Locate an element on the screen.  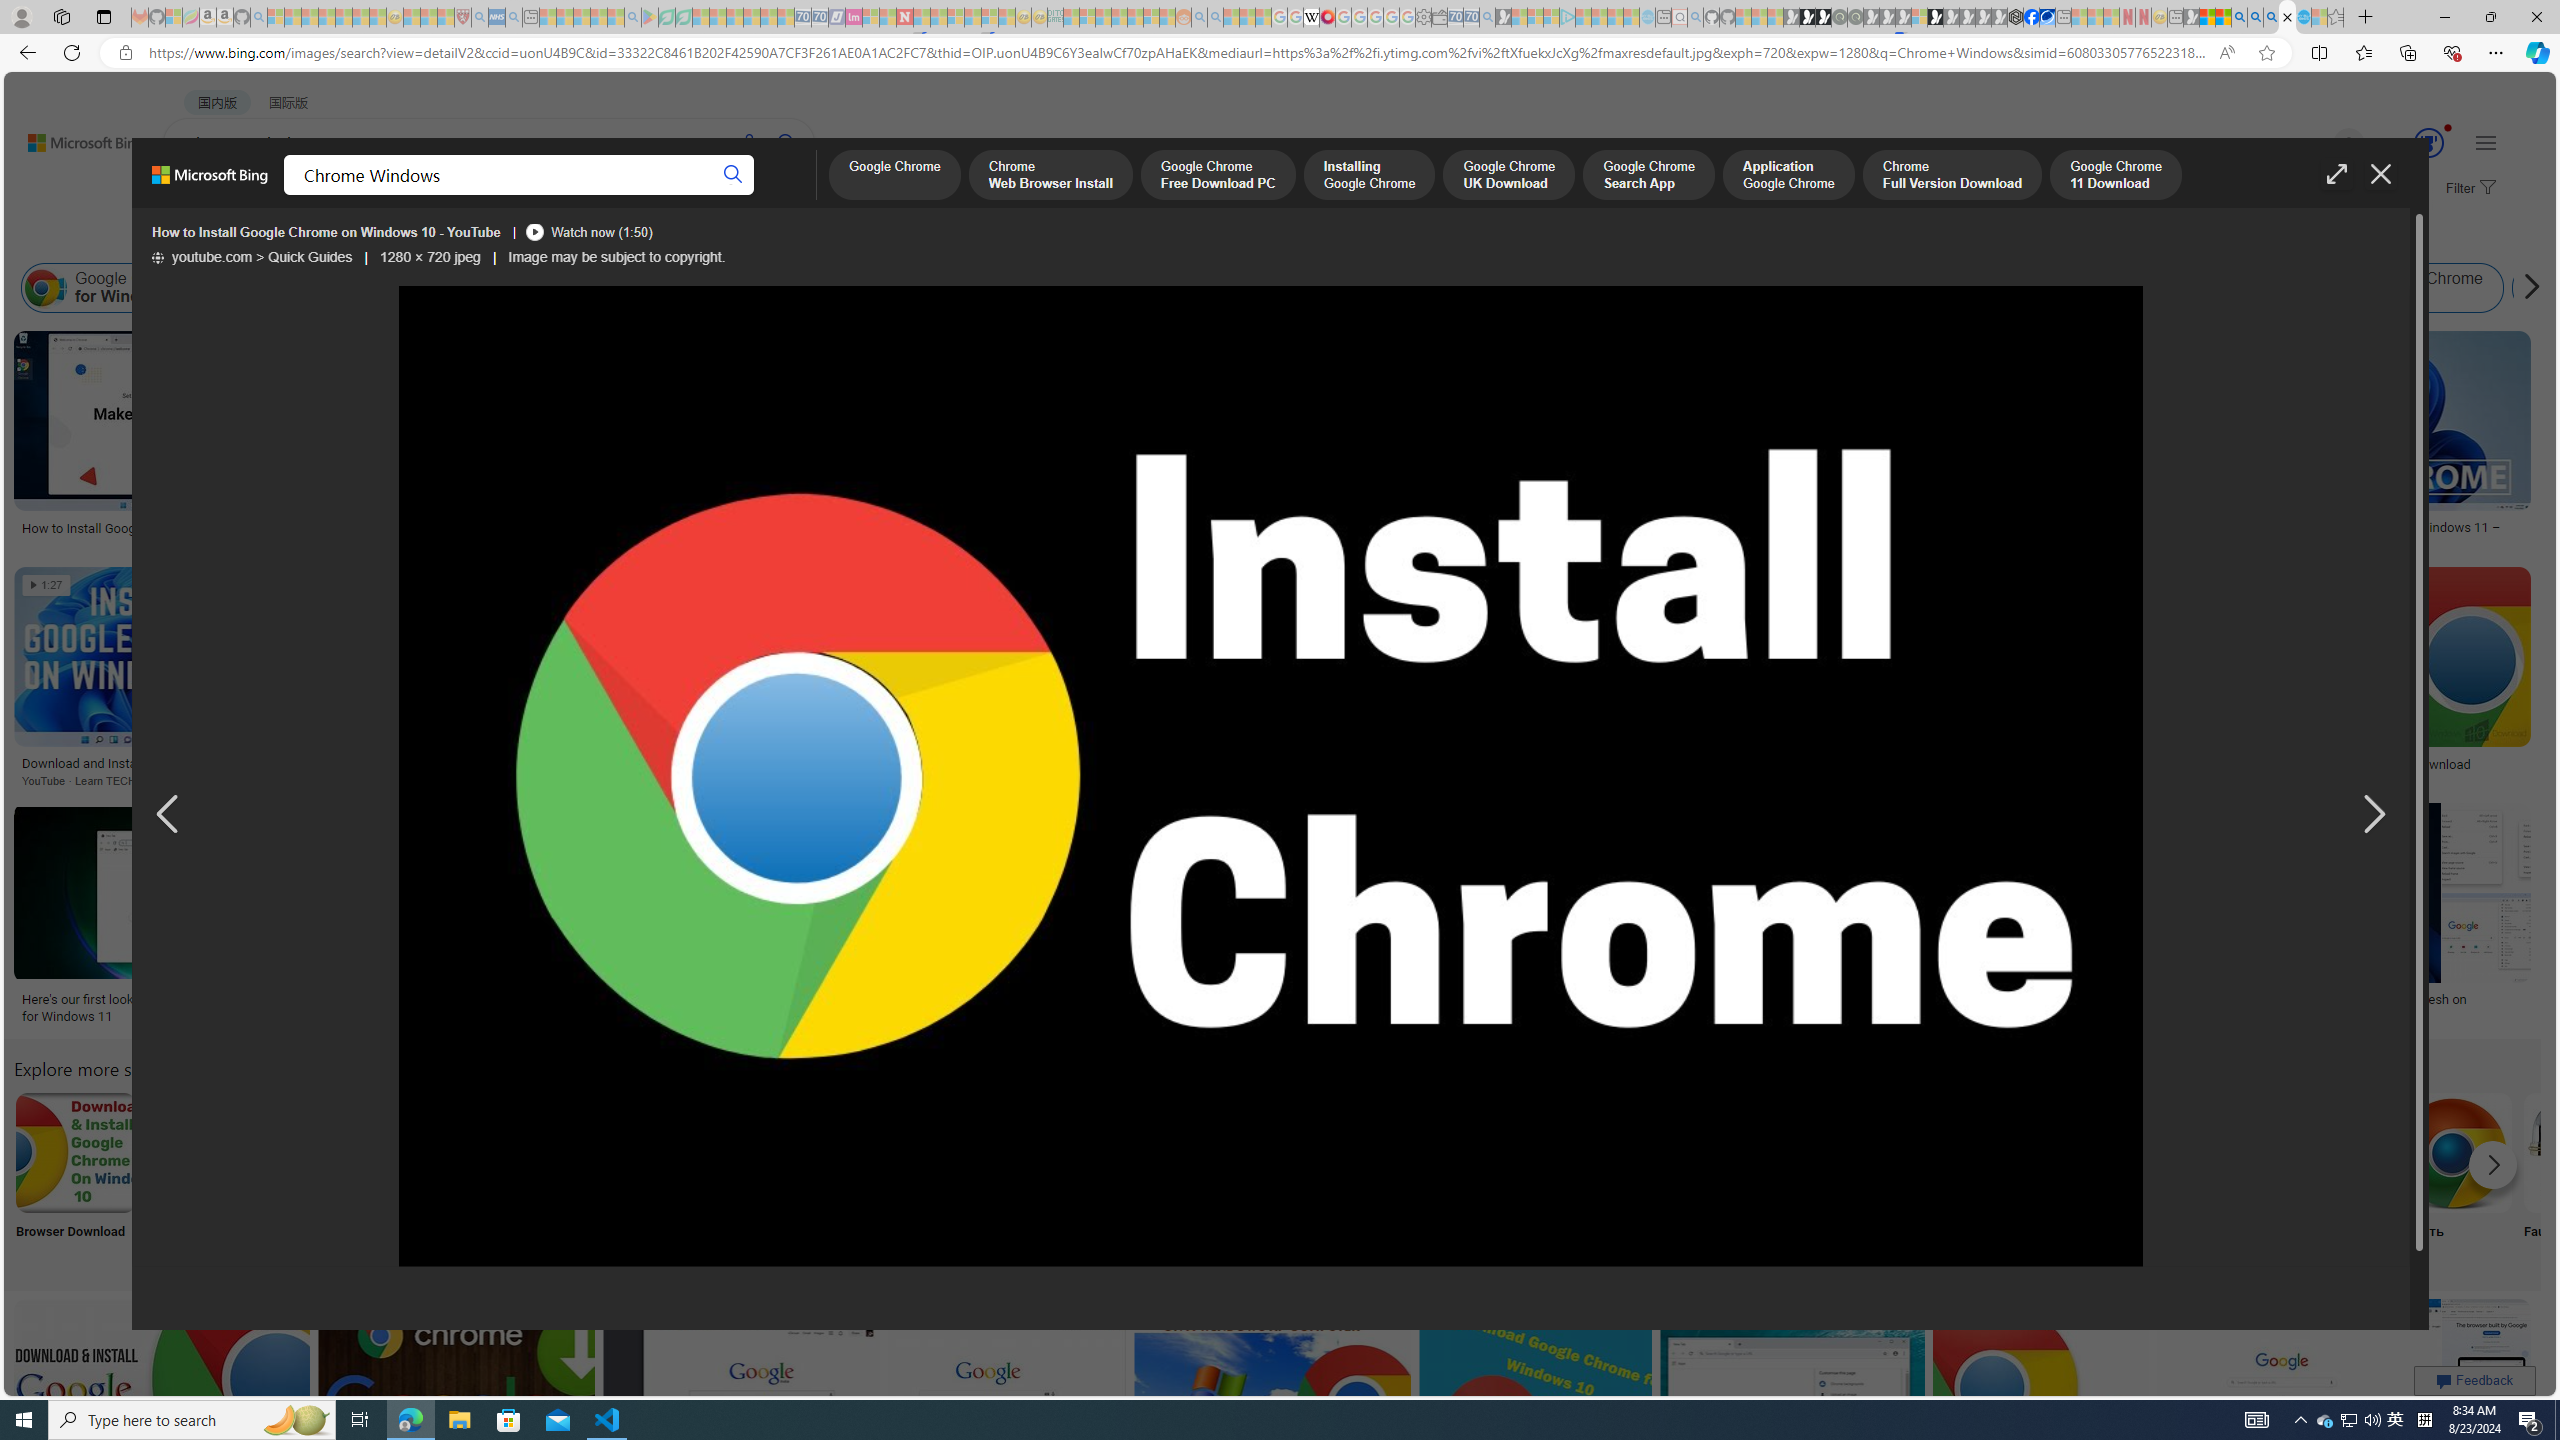
Full screen is located at coordinates (2336, 174).